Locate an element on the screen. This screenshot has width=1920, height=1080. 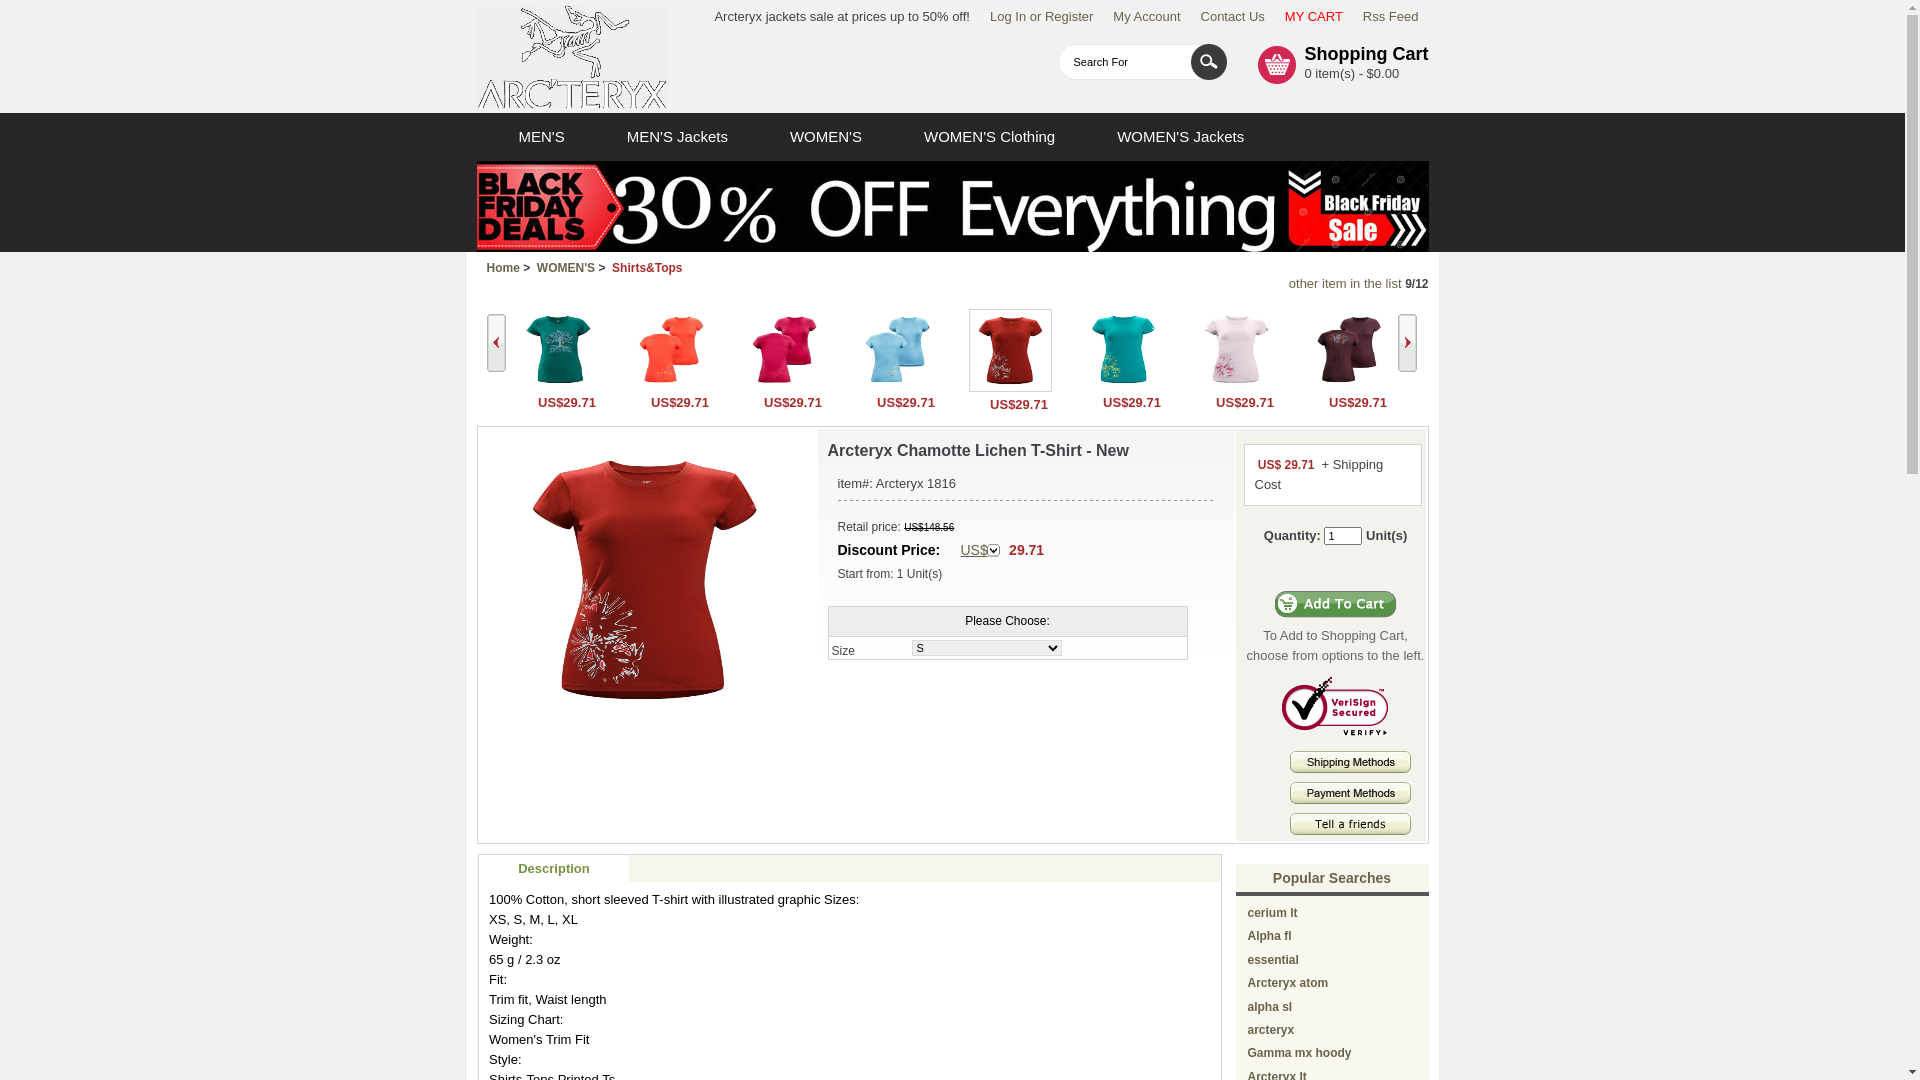
Arcteryx Curacao Blue Lichen T-Shirt - New is located at coordinates (1122, 386).